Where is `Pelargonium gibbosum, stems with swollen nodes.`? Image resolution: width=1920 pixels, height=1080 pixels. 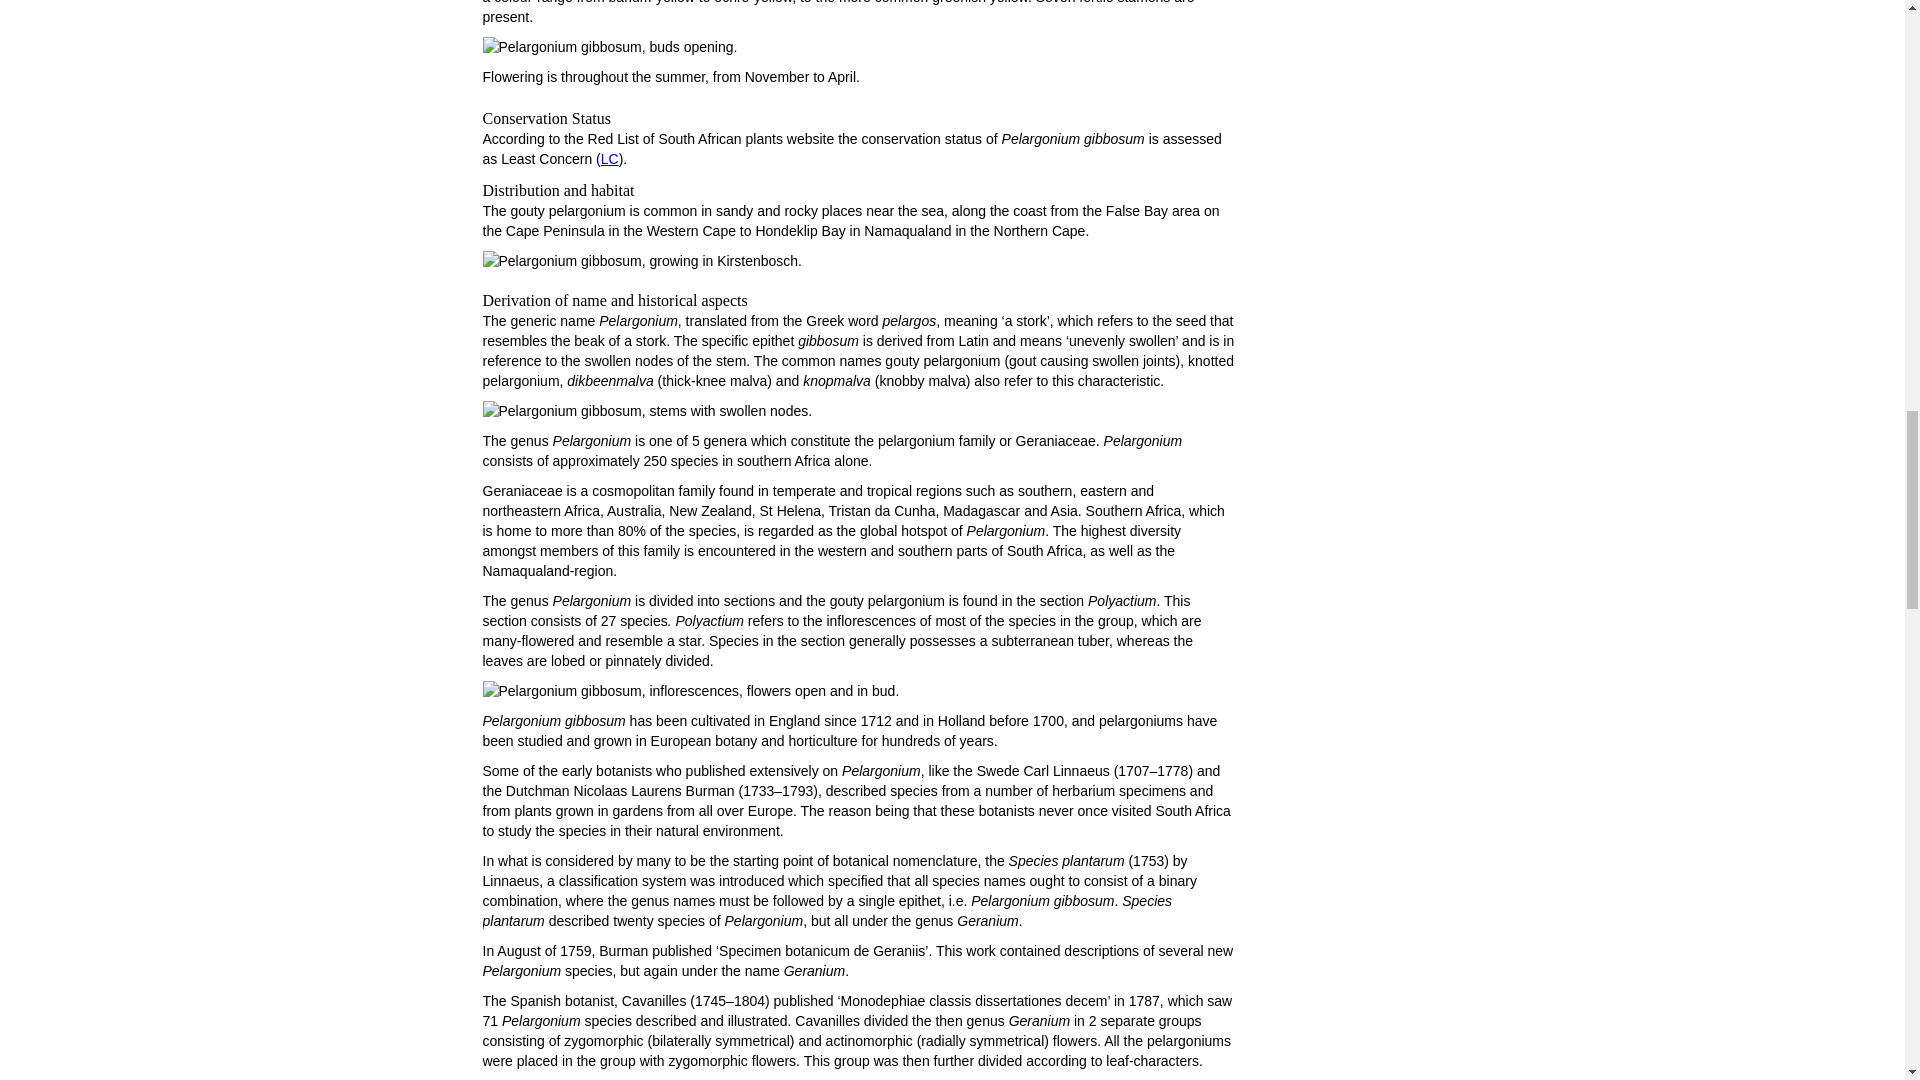 Pelargonium gibbosum, stems with swollen nodes. is located at coordinates (646, 410).